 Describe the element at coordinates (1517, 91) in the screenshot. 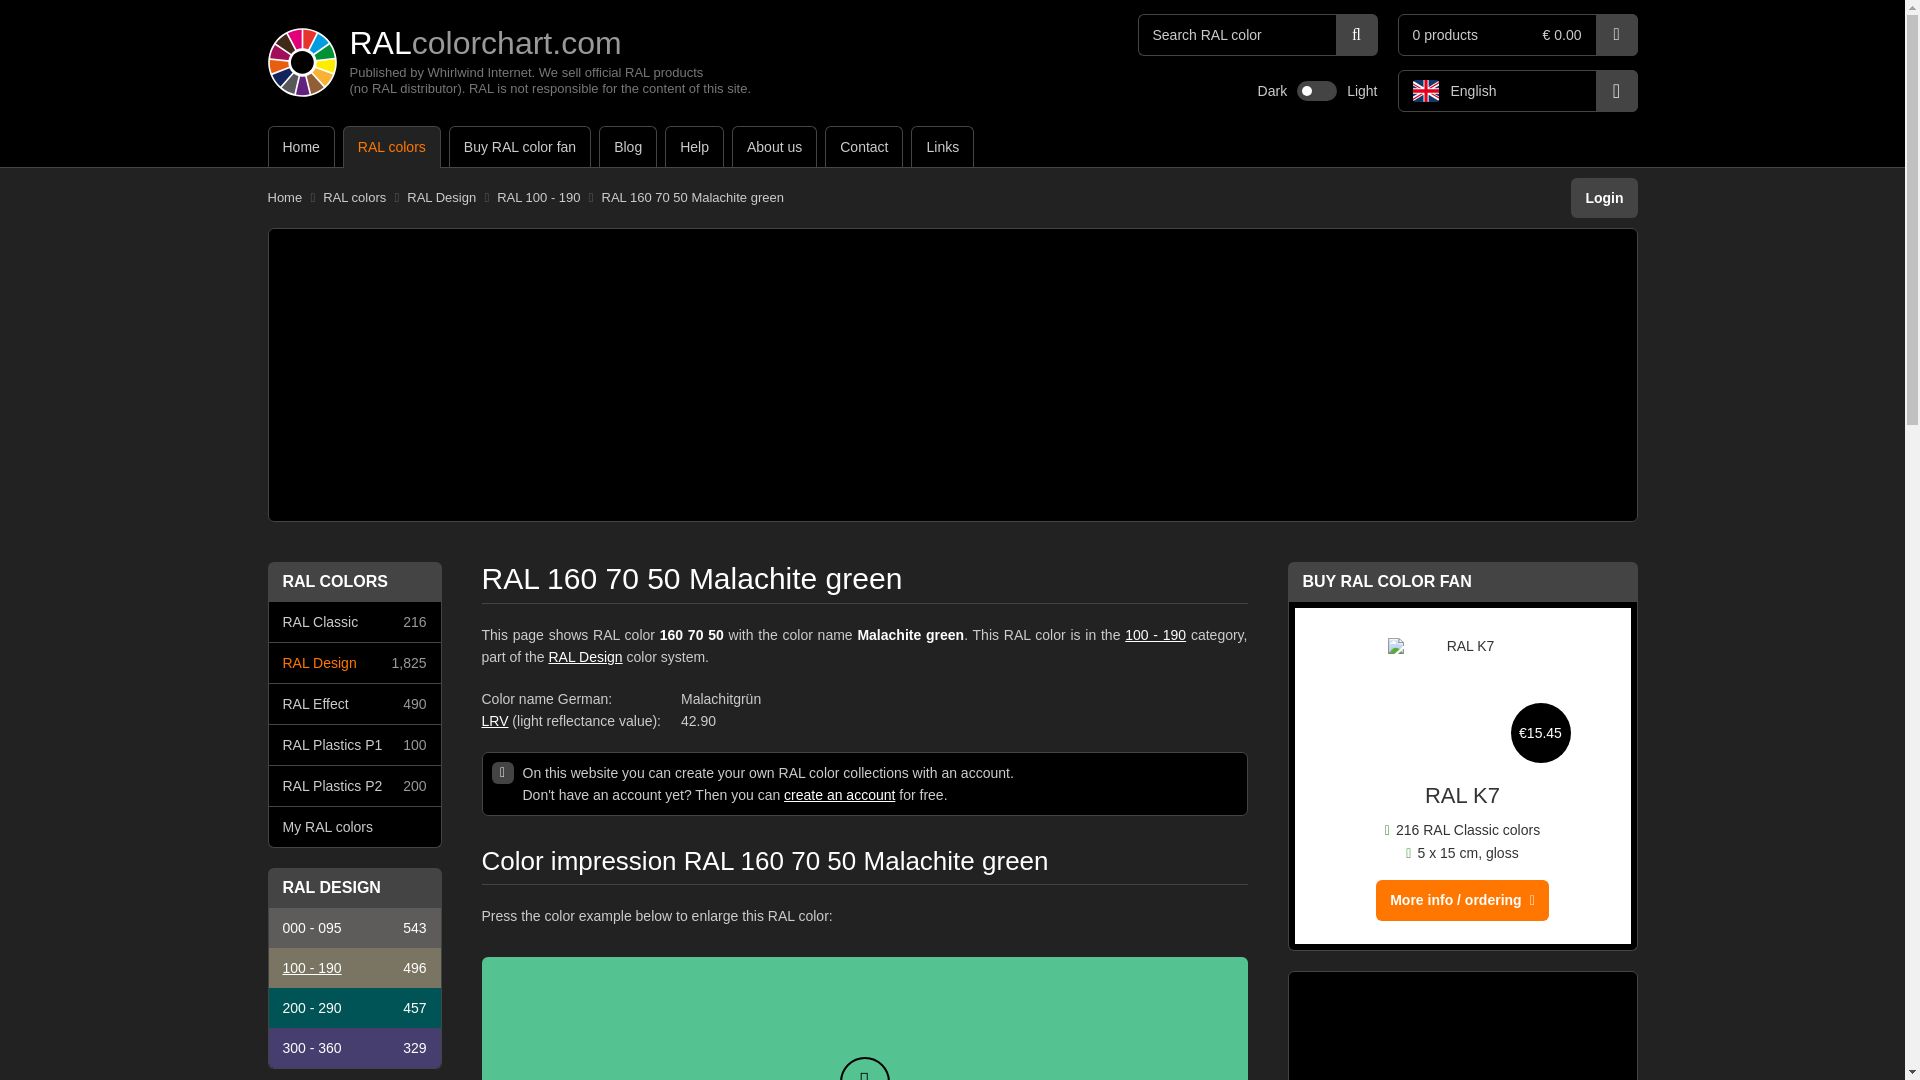

I see `English` at that location.